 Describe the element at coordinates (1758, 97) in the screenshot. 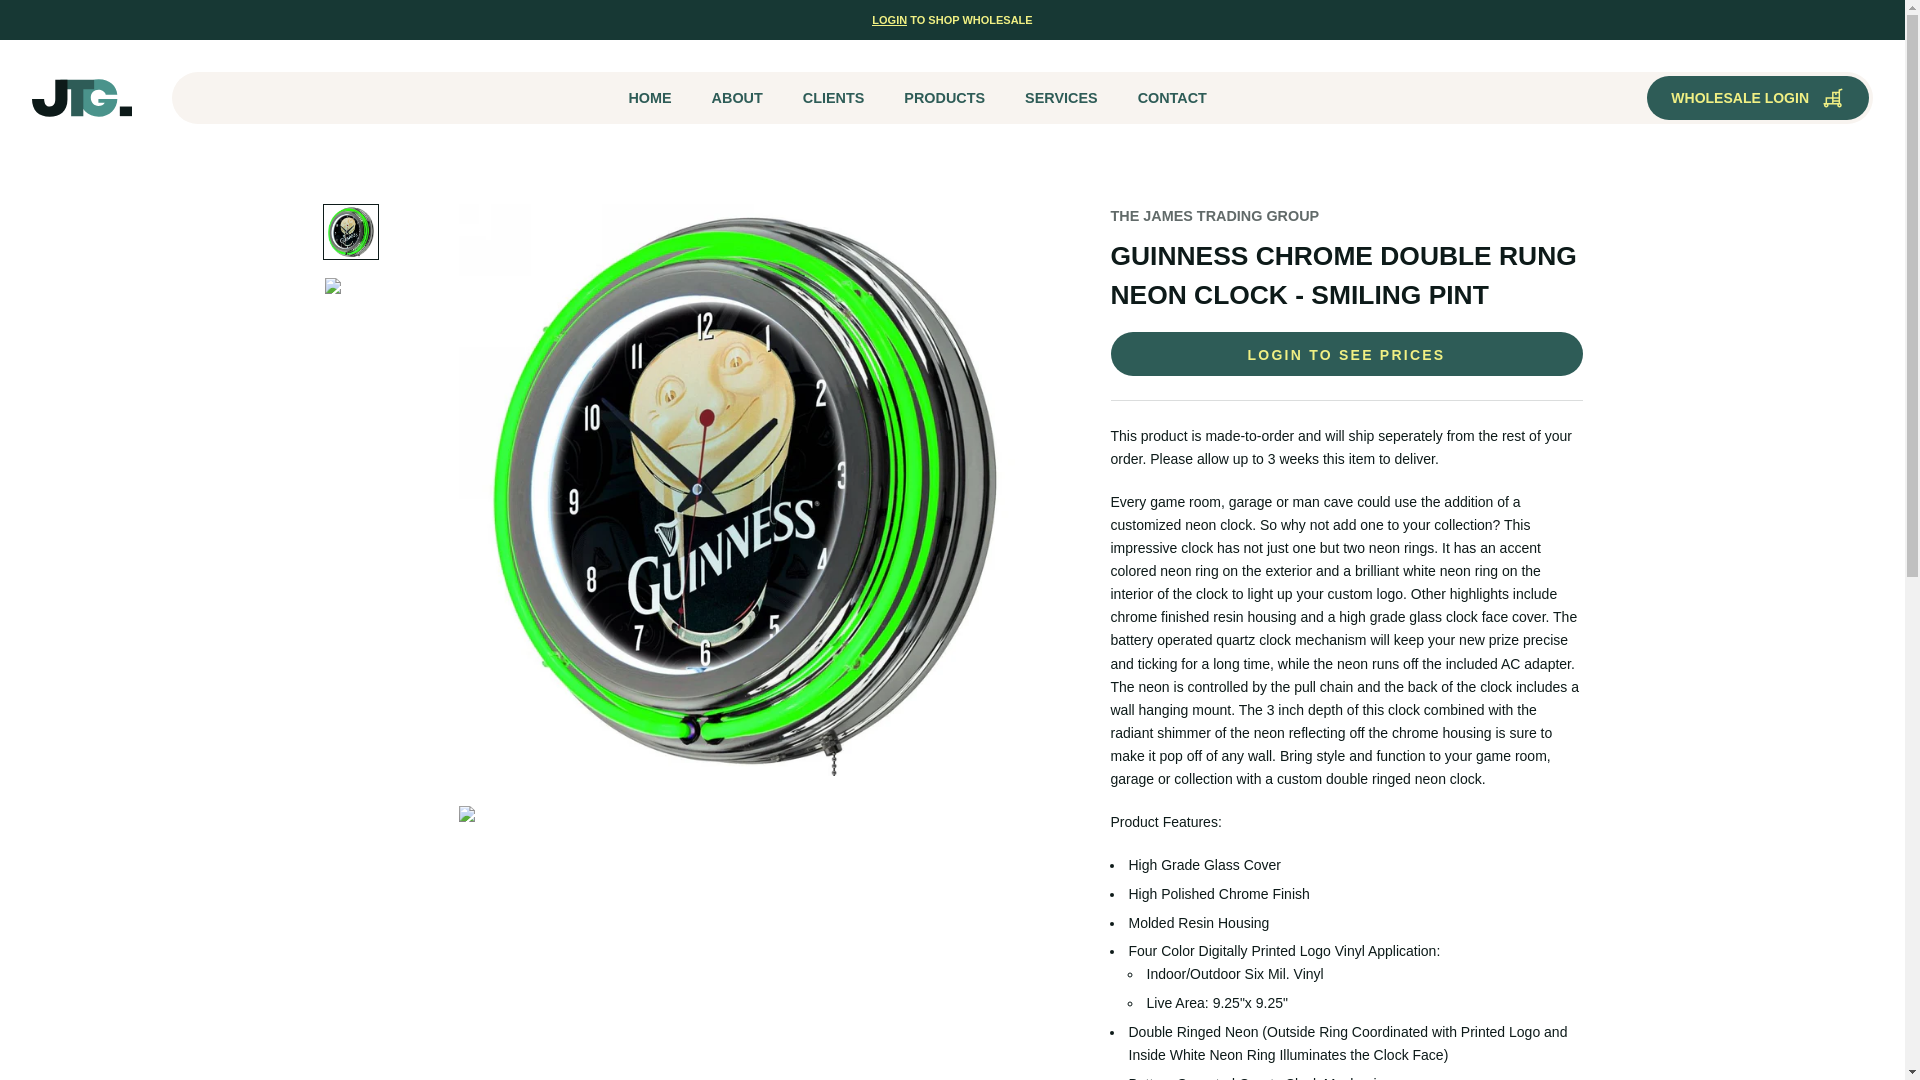

I see `WHOLESALE LOGIN` at that location.